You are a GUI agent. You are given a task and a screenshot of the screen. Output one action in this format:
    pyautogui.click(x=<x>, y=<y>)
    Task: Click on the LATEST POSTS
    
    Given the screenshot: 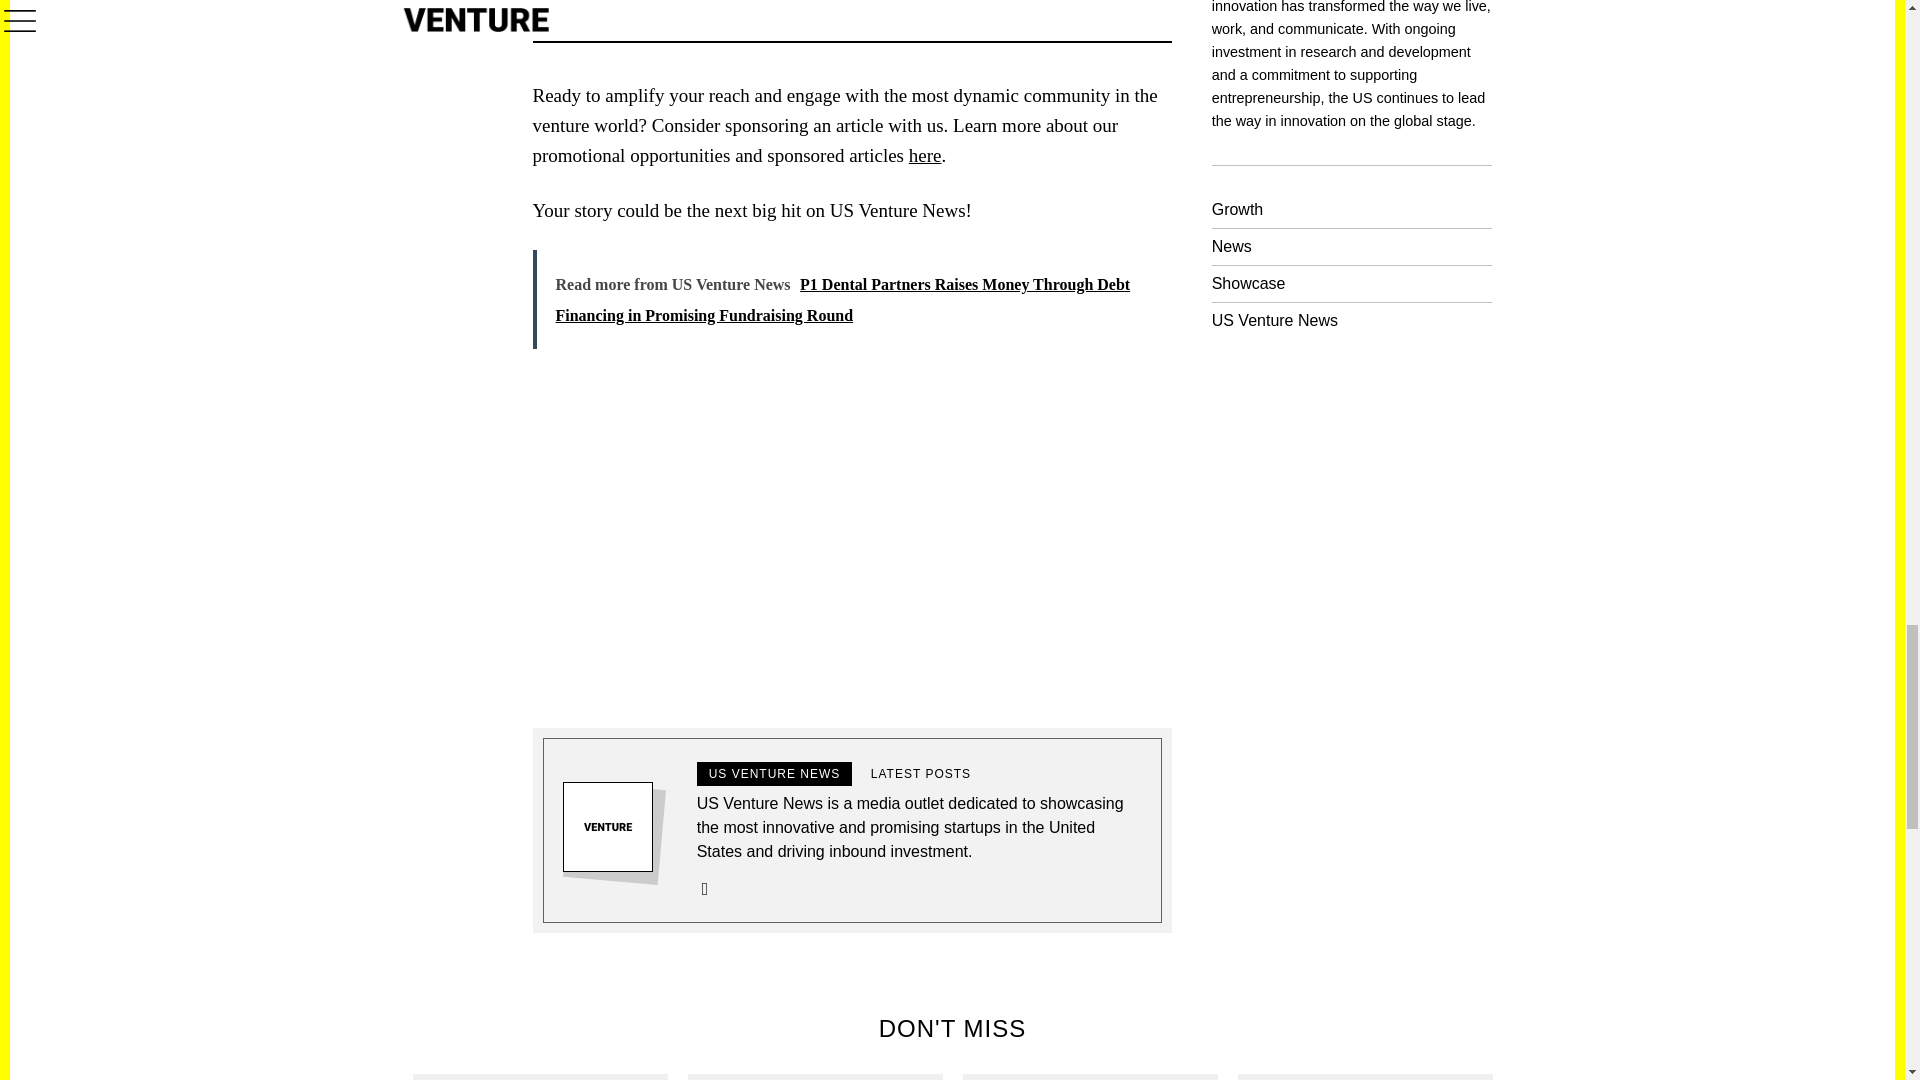 What is the action you would take?
    pyautogui.click(x=920, y=774)
    